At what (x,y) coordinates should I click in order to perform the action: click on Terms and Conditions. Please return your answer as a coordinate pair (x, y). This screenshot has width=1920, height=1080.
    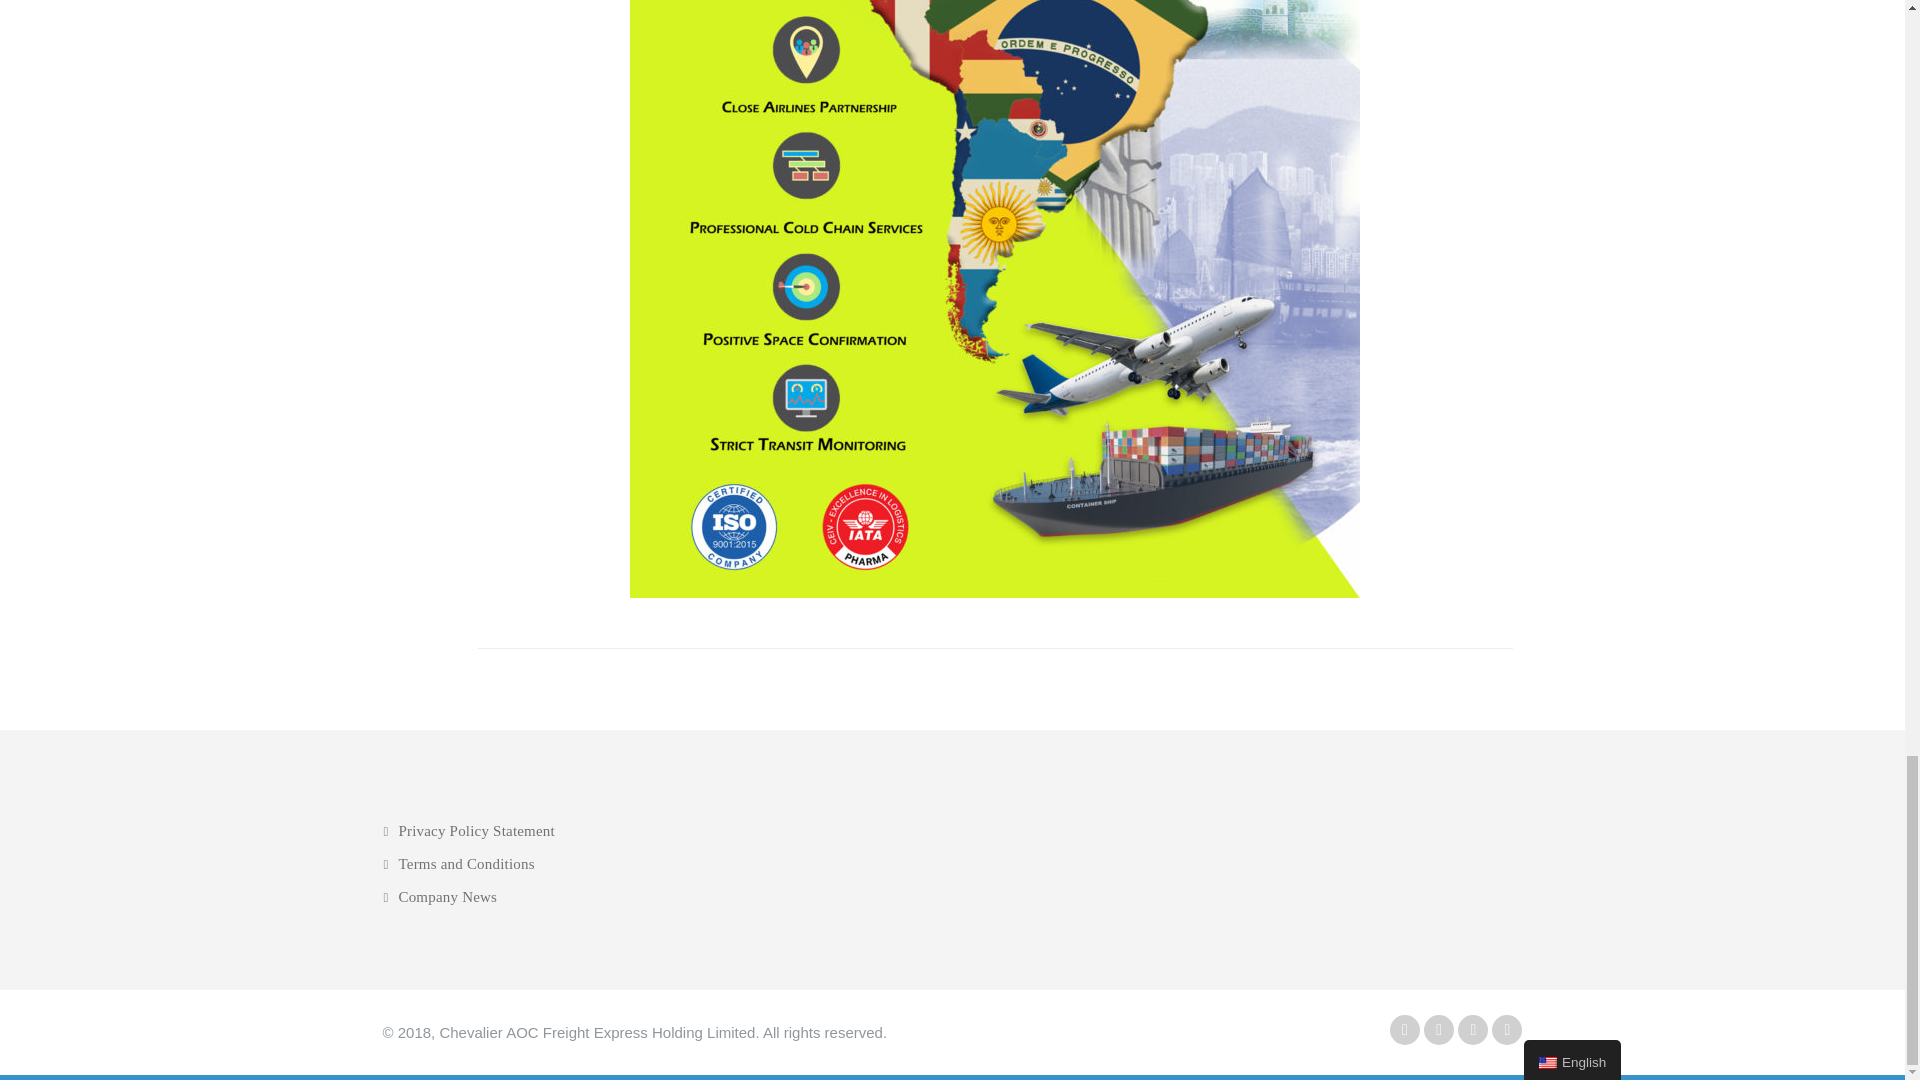
    Looking at the image, I should click on (458, 864).